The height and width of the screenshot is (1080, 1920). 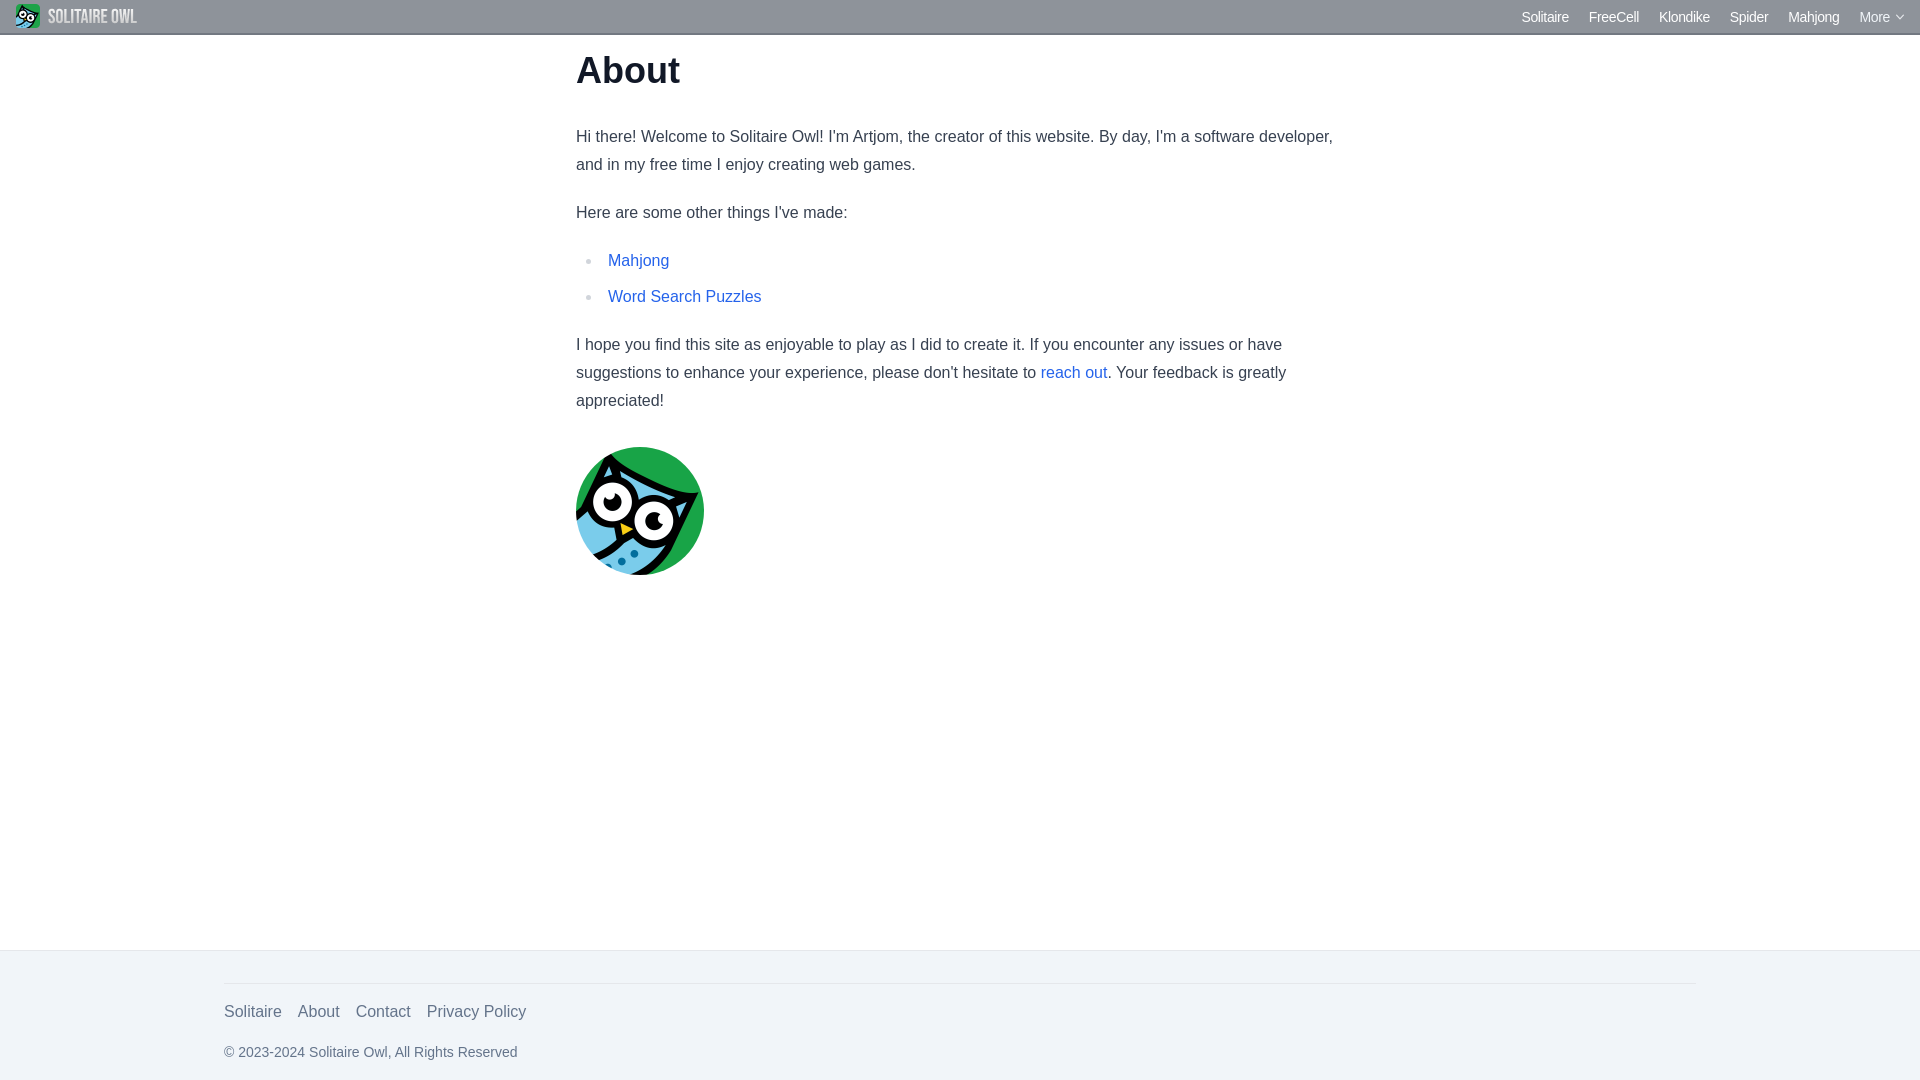 What do you see at coordinates (382, 1011) in the screenshot?
I see `Contact` at bounding box center [382, 1011].